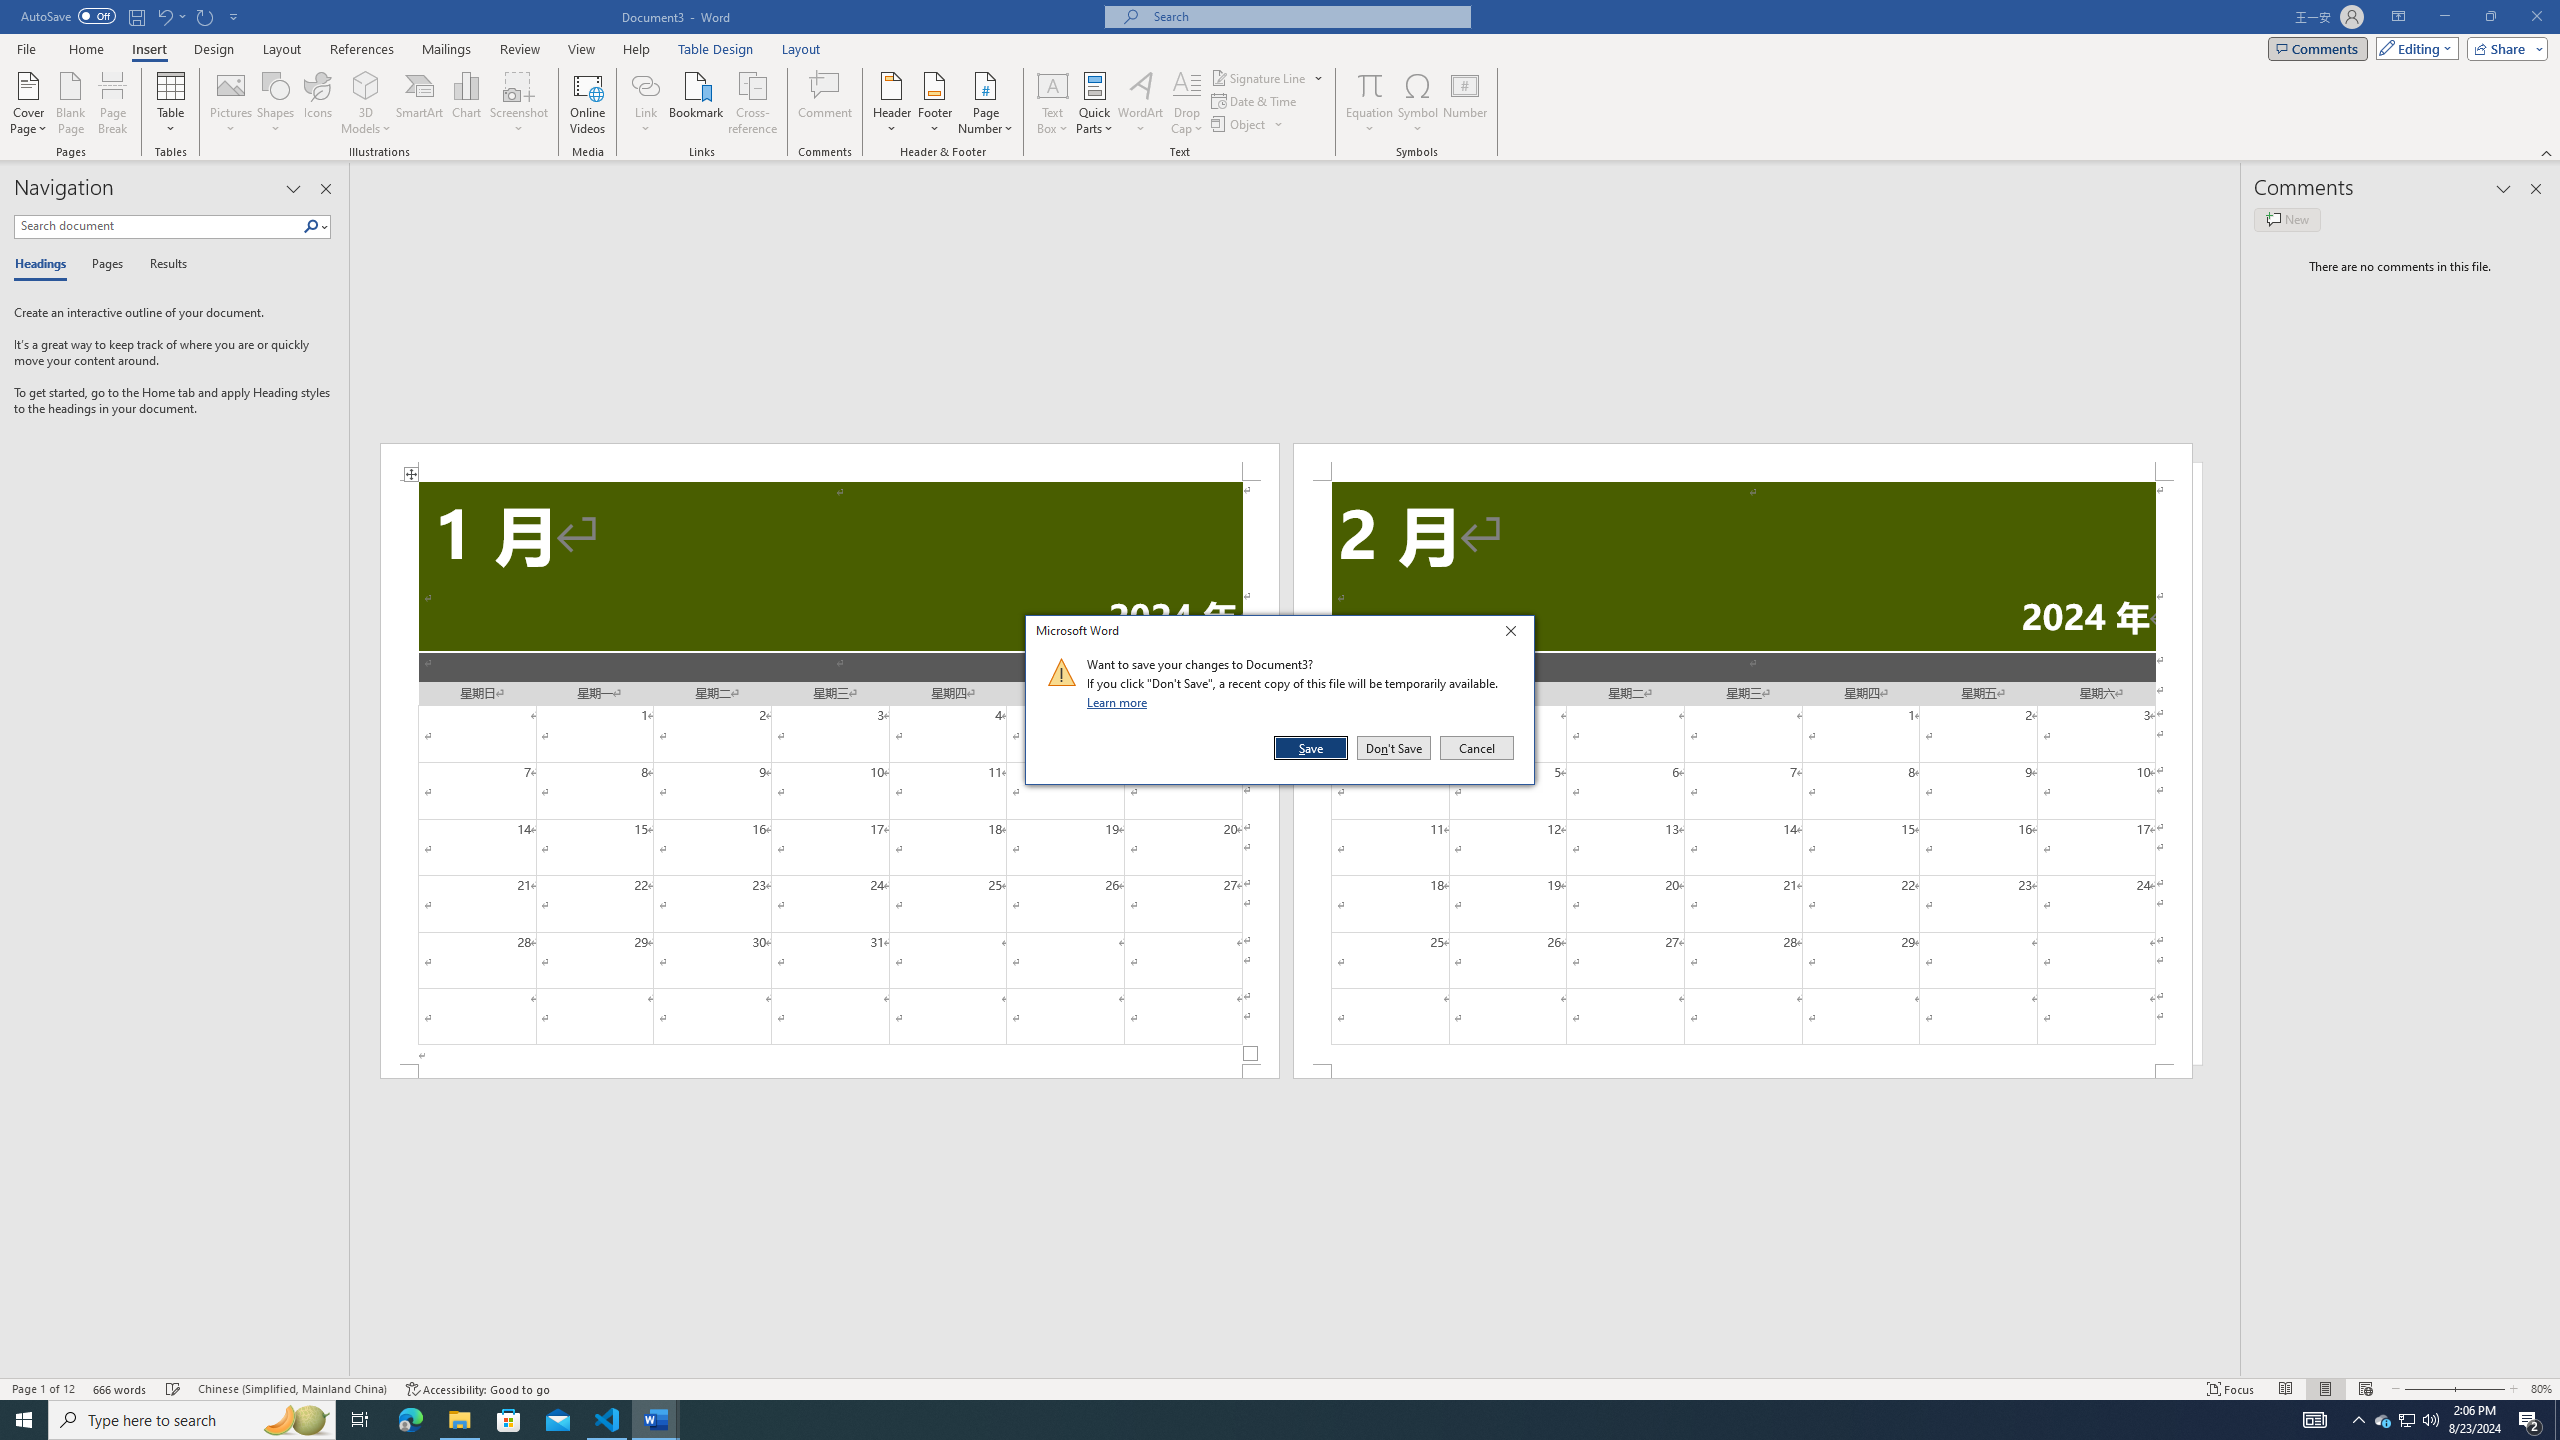 This screenshot has height=1440, width=2560. What do you see at coordinates (716, 49) in the screenshot?
I see `Table Design` at bounding box center [716, 49].